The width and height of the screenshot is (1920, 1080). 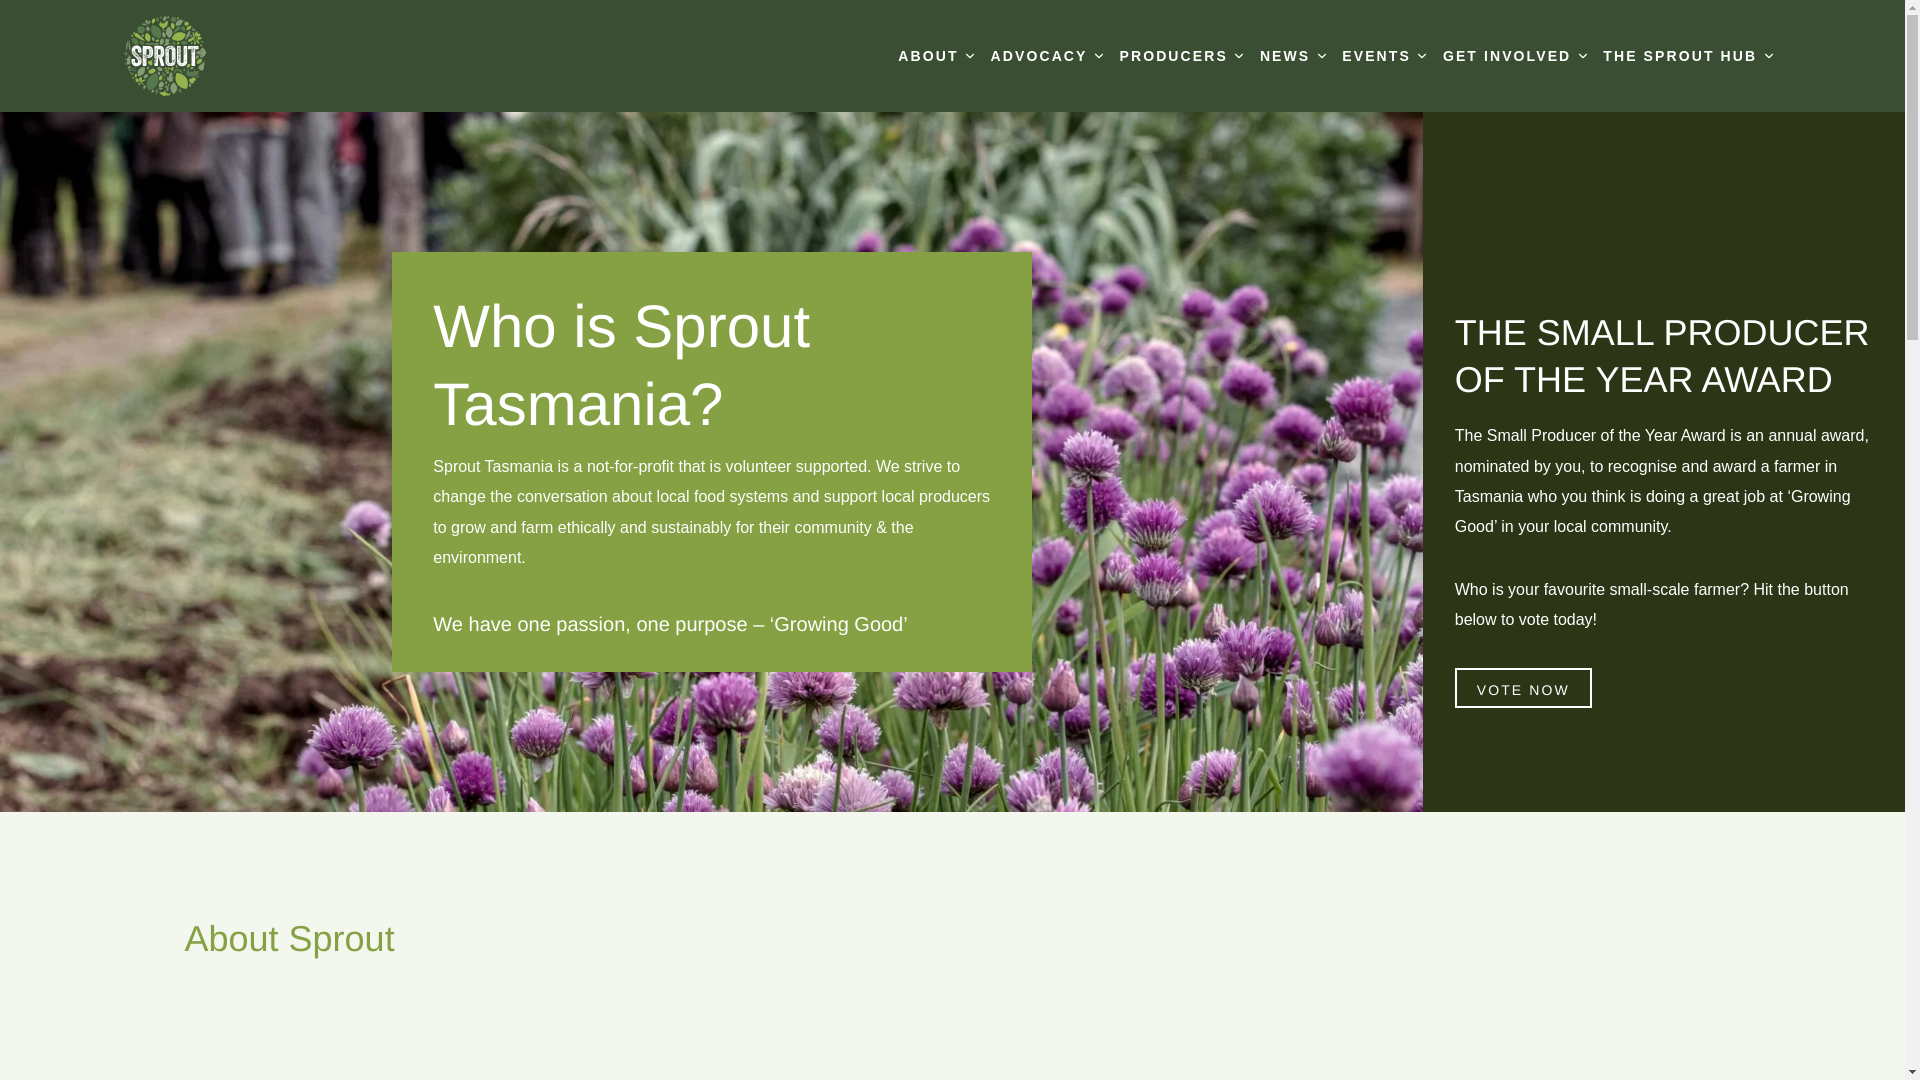 What do you see at coordinates (1384, 56) in the screenshot?
I see `EVENTS` at bounding box center [1384, 56].